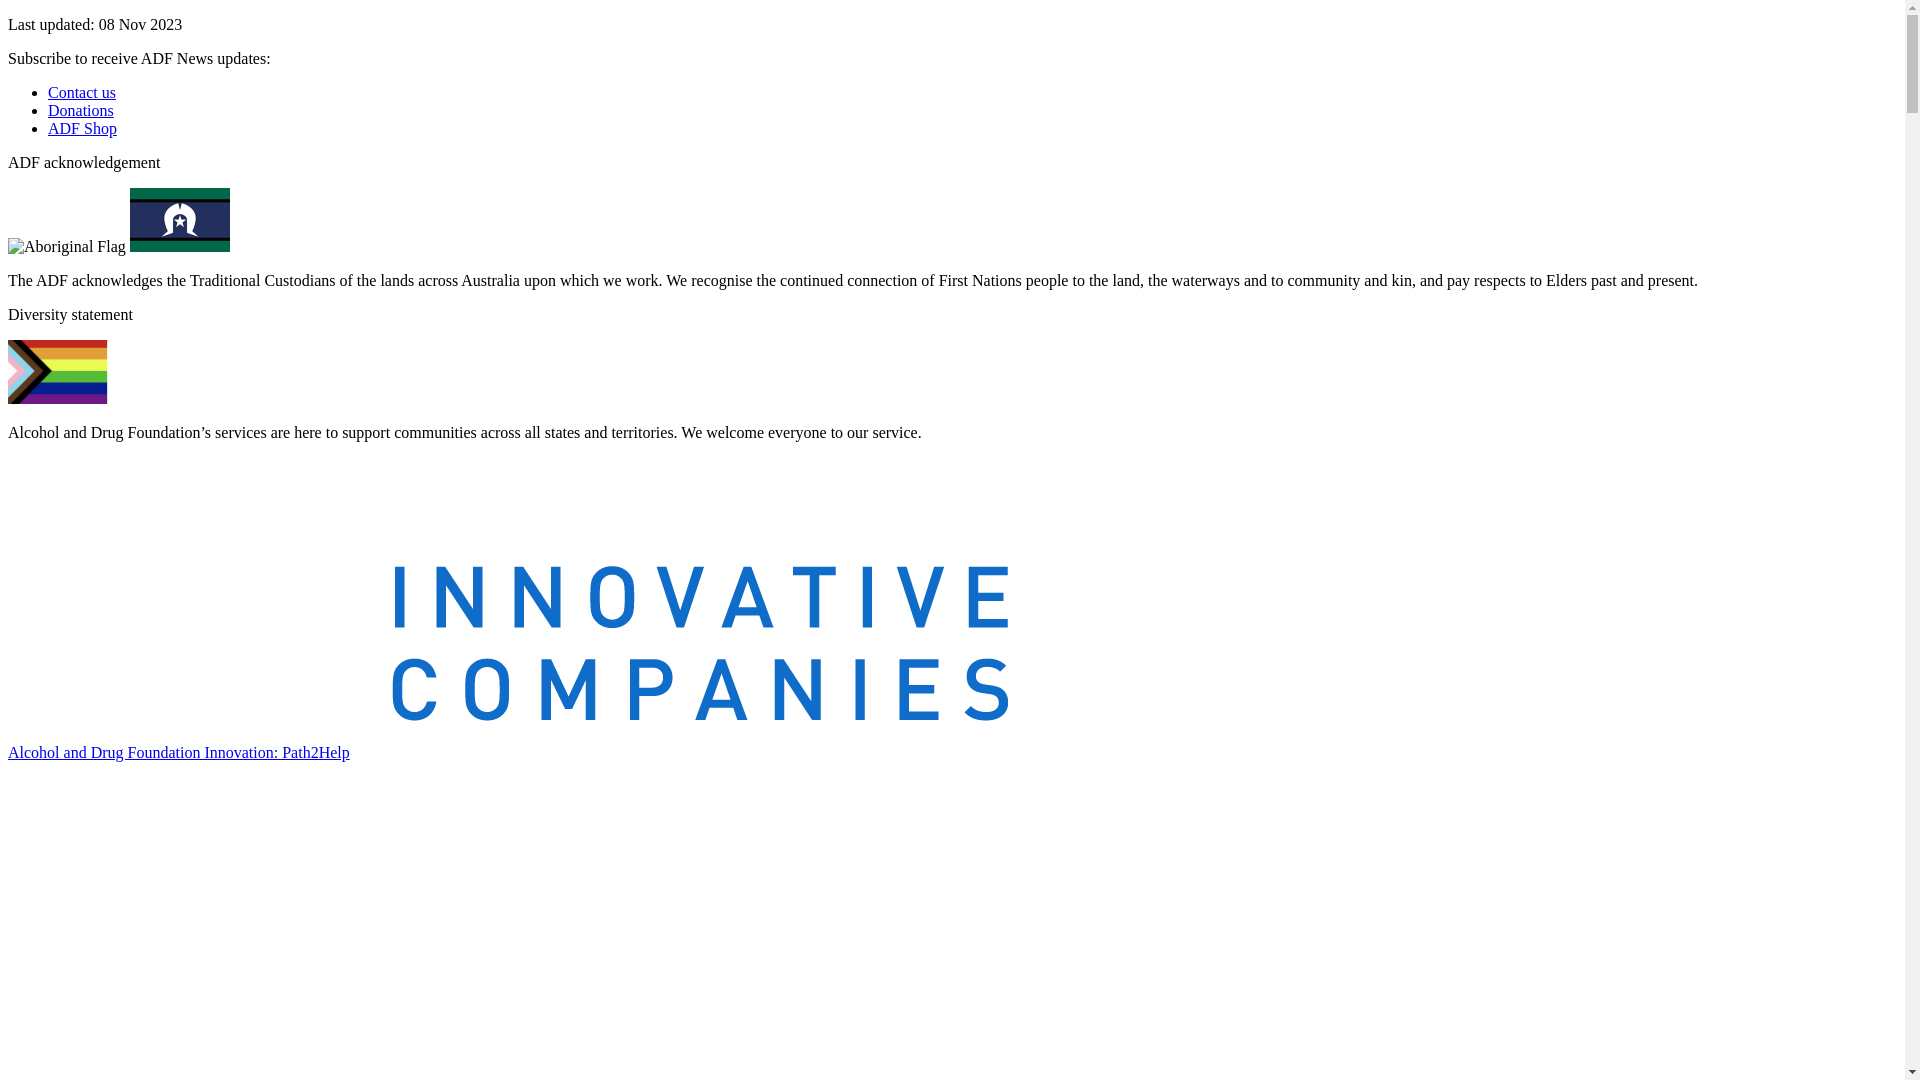  Describe the element at coordinates (82, 92) in the screenshot. I see `Contact us` at that location.